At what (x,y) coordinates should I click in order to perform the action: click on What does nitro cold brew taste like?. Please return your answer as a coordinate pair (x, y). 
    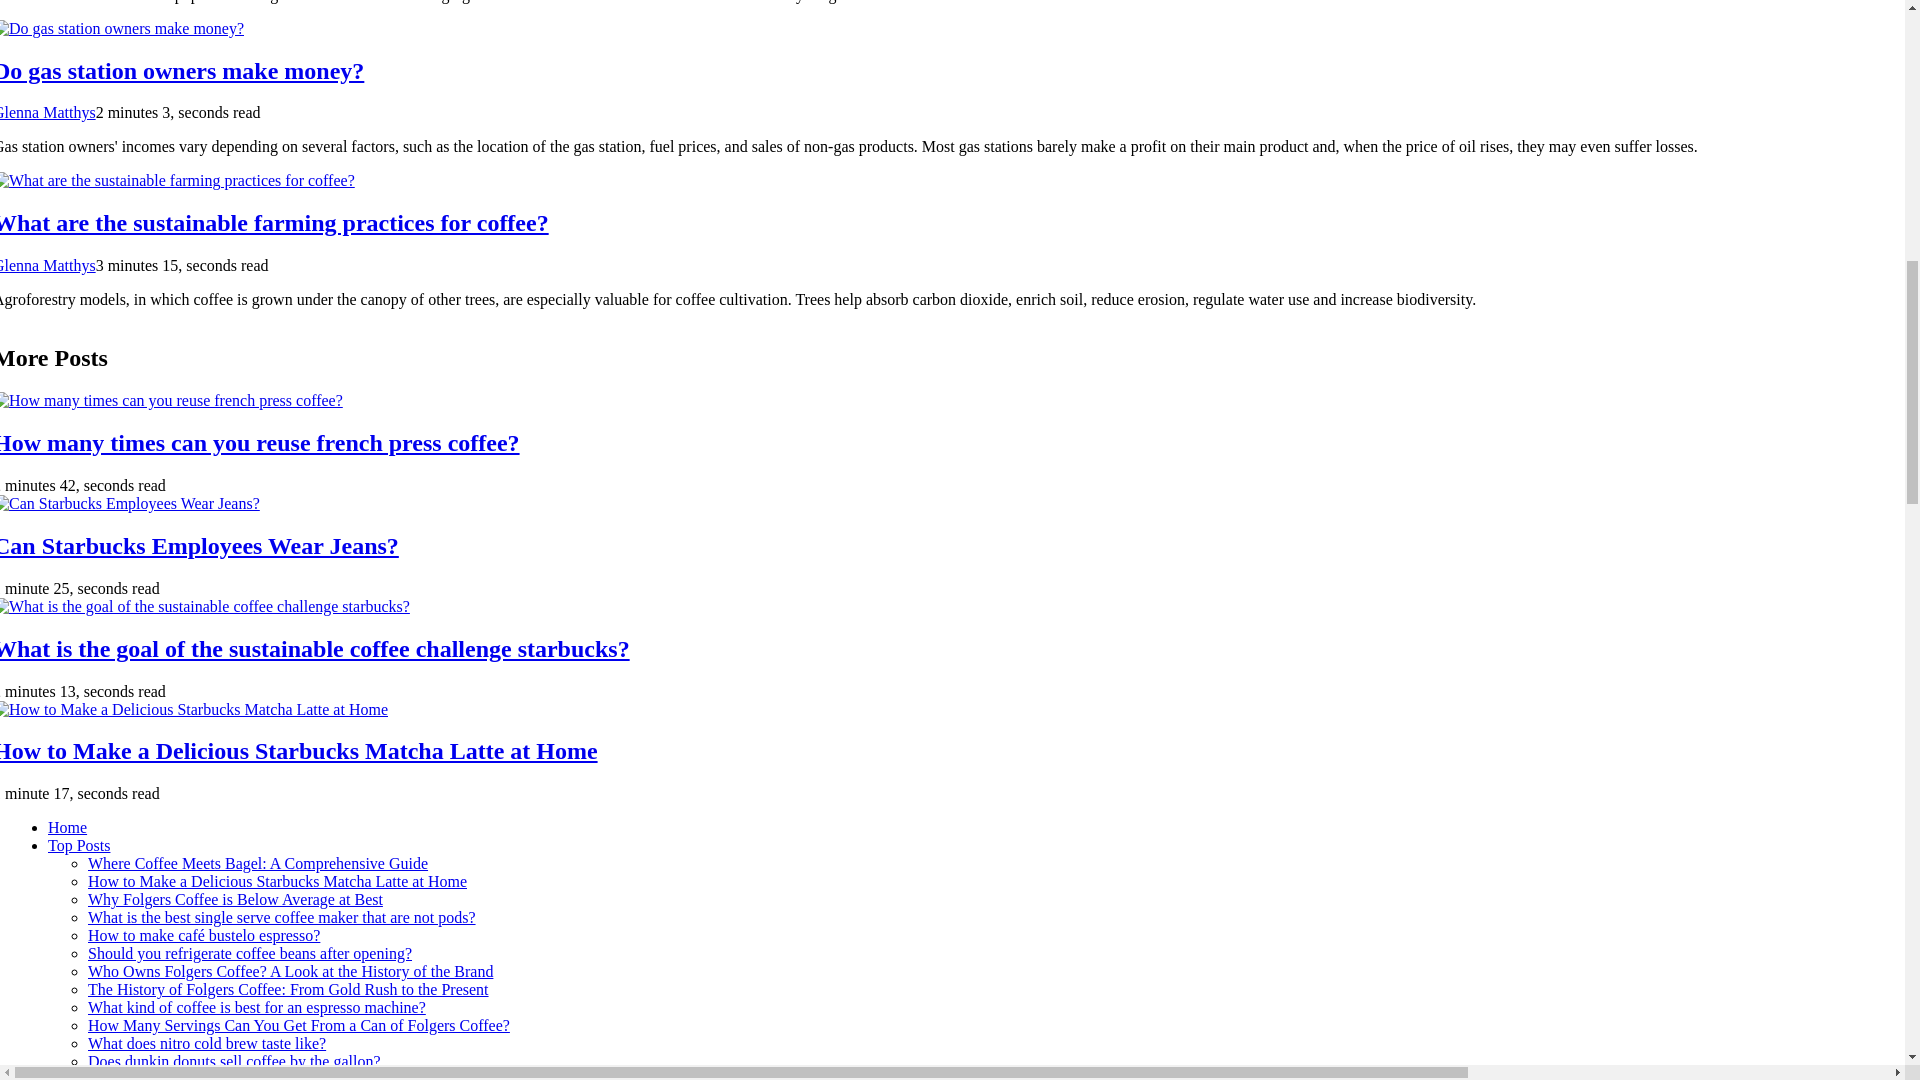
    Looking at the image, I should click on (207, 1042).